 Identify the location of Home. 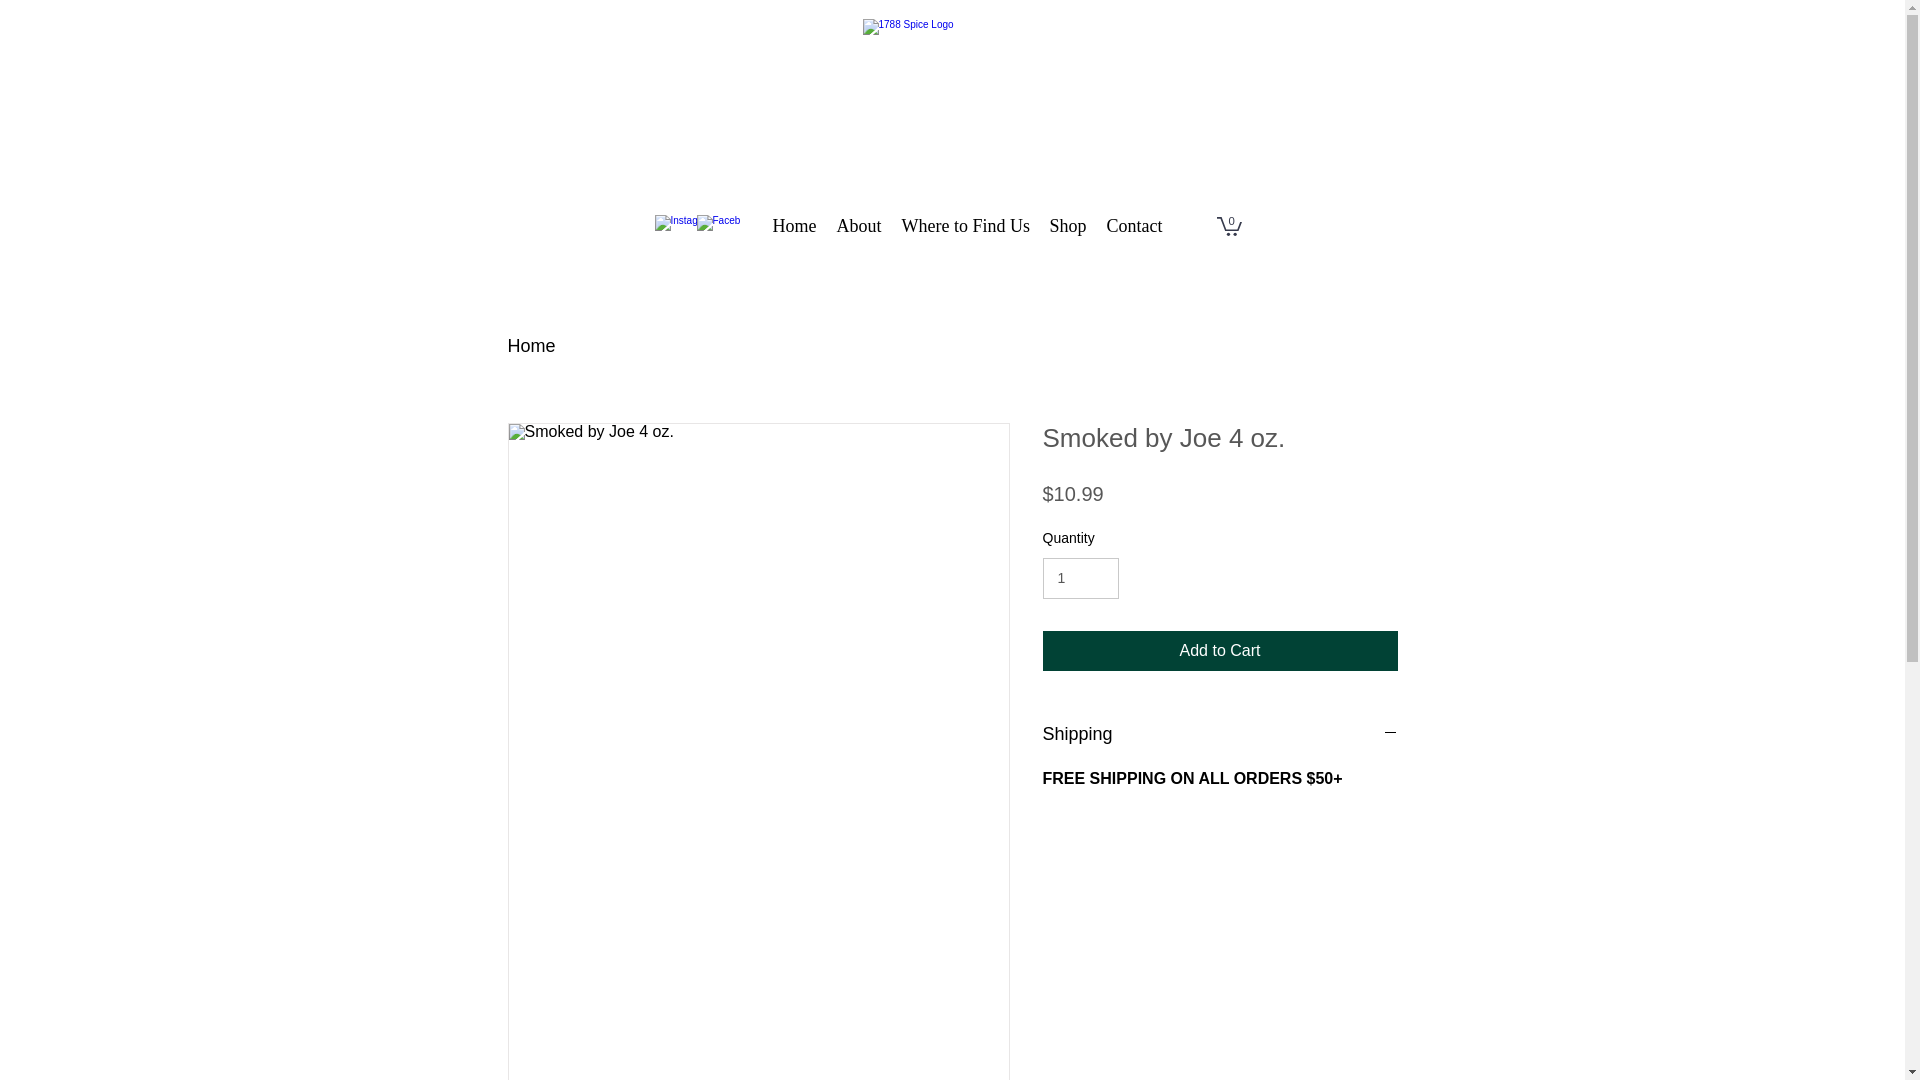
(794, 226).